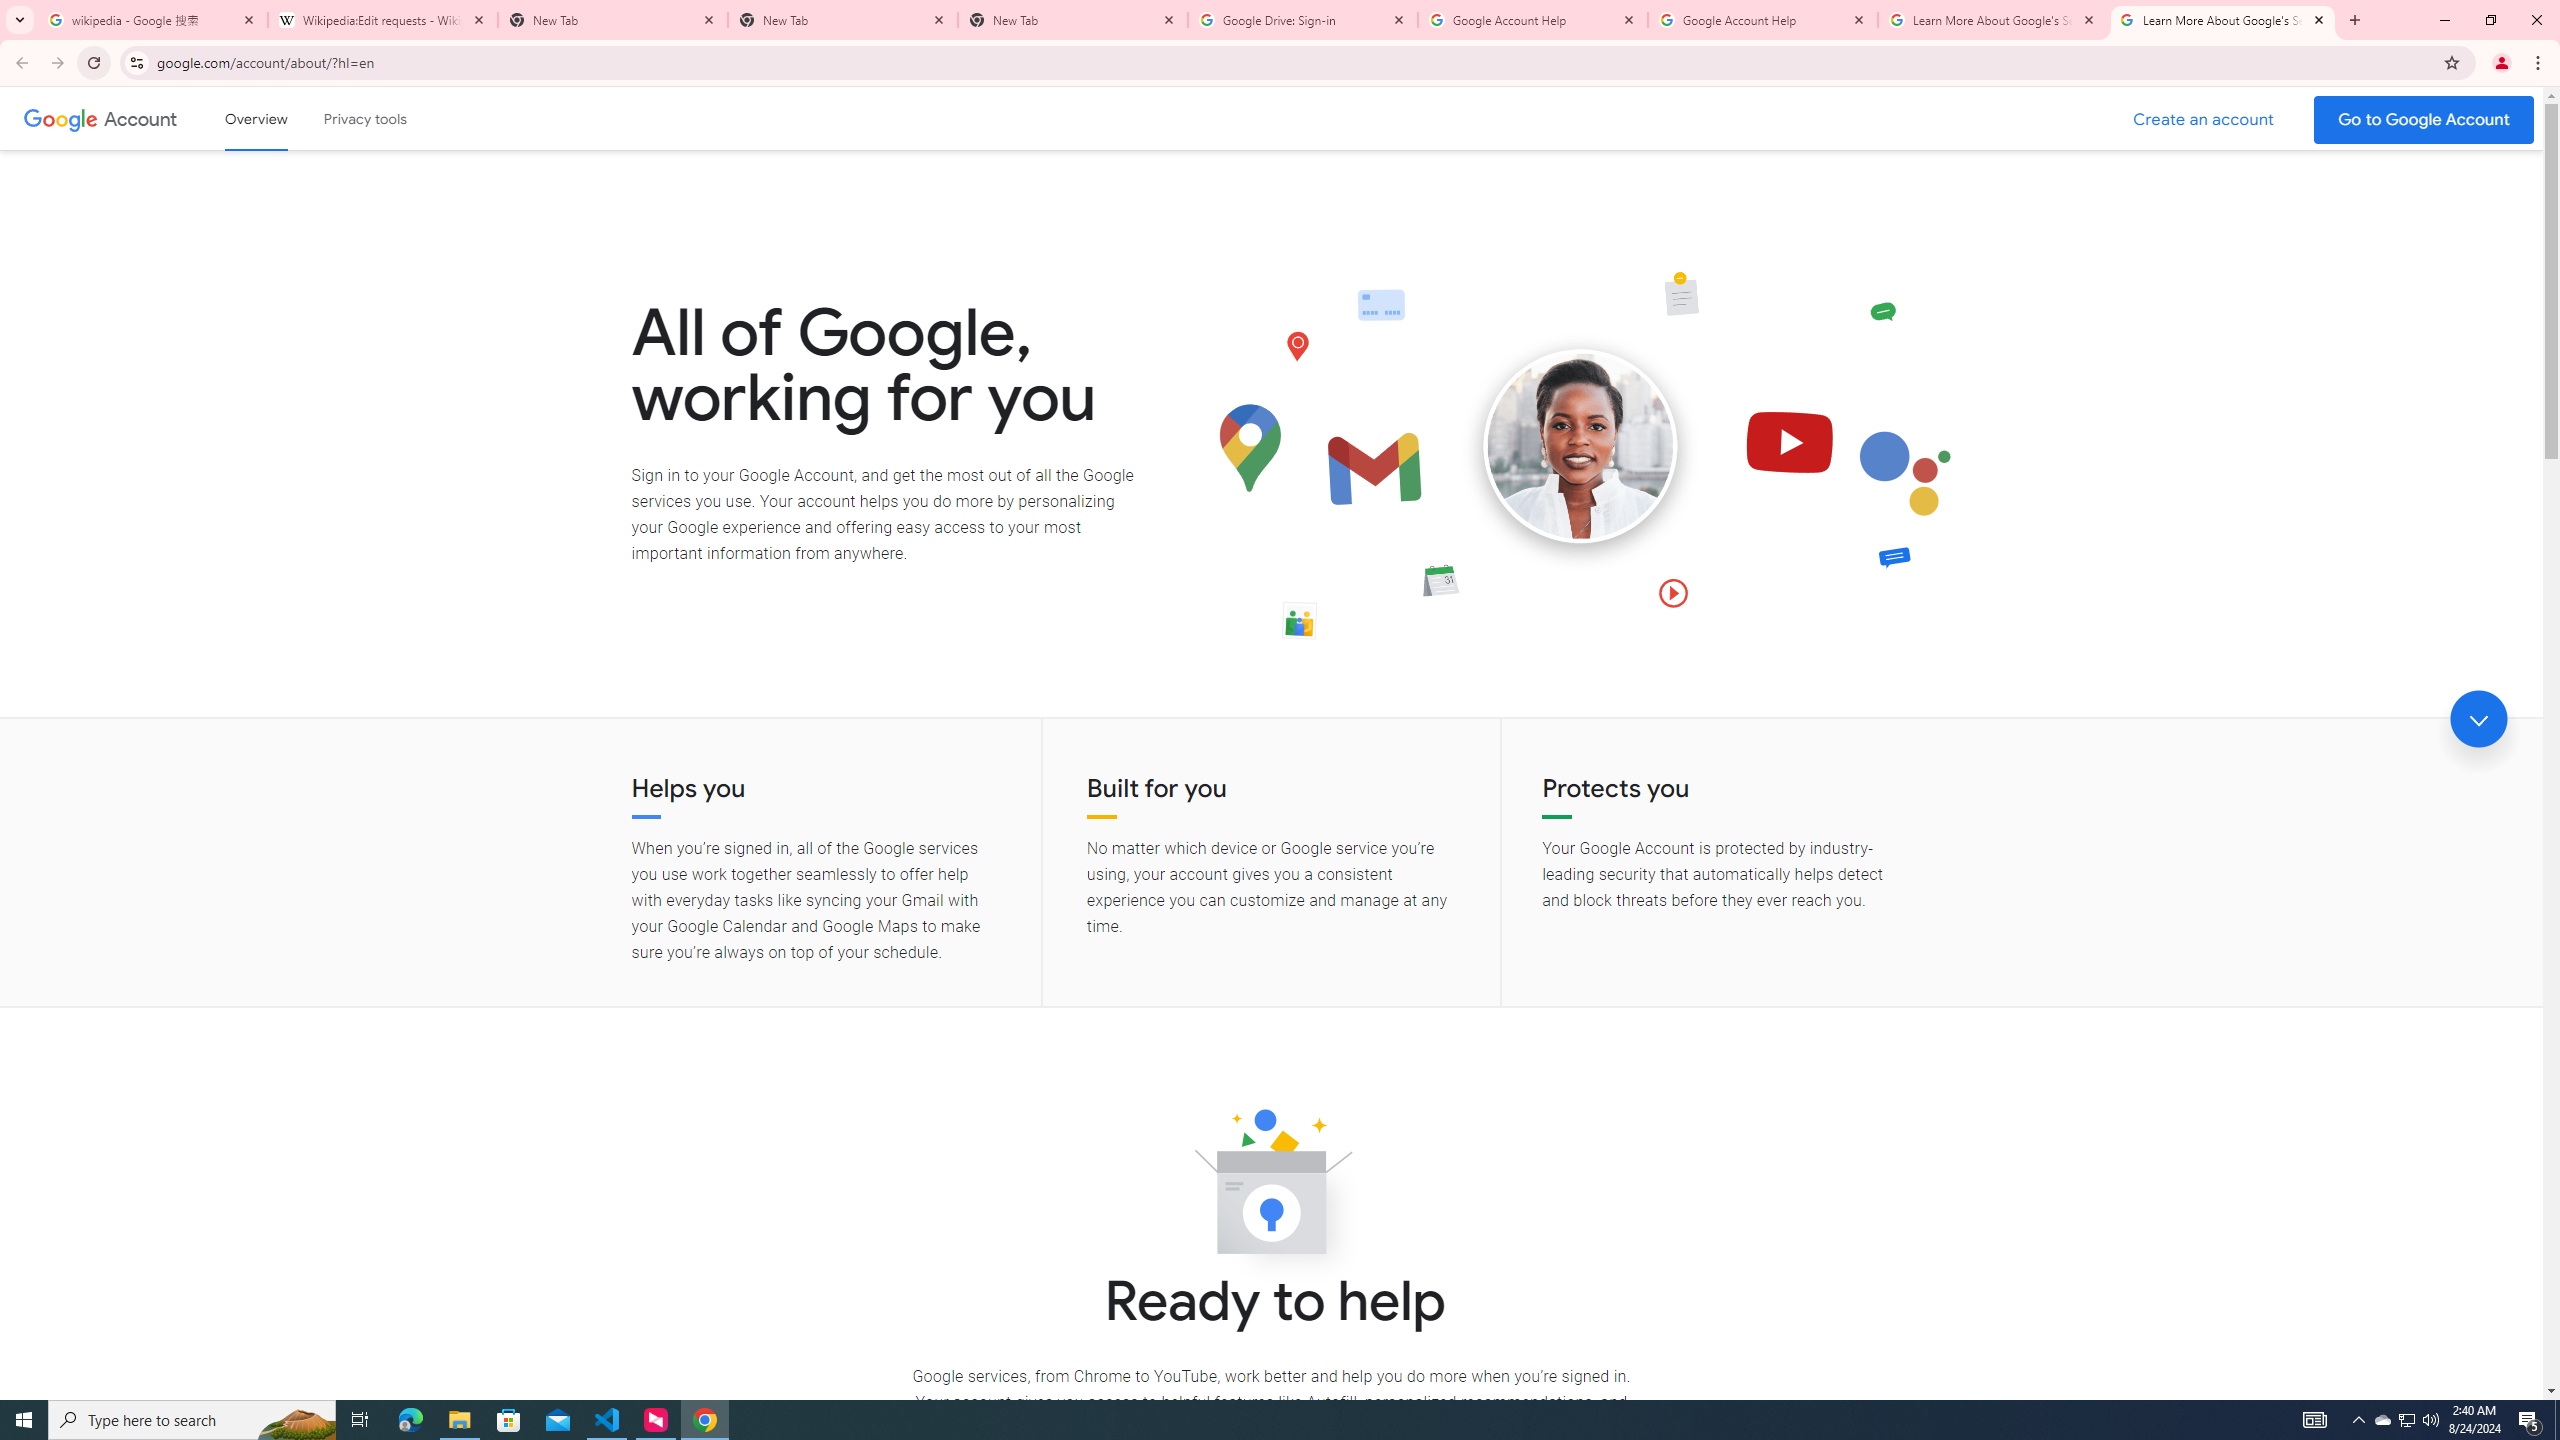 This screenshot has width=2560, height=1440. Describe the element at coordinates (256, 118) in the screenshot. I see `Google Account overview` at that location.